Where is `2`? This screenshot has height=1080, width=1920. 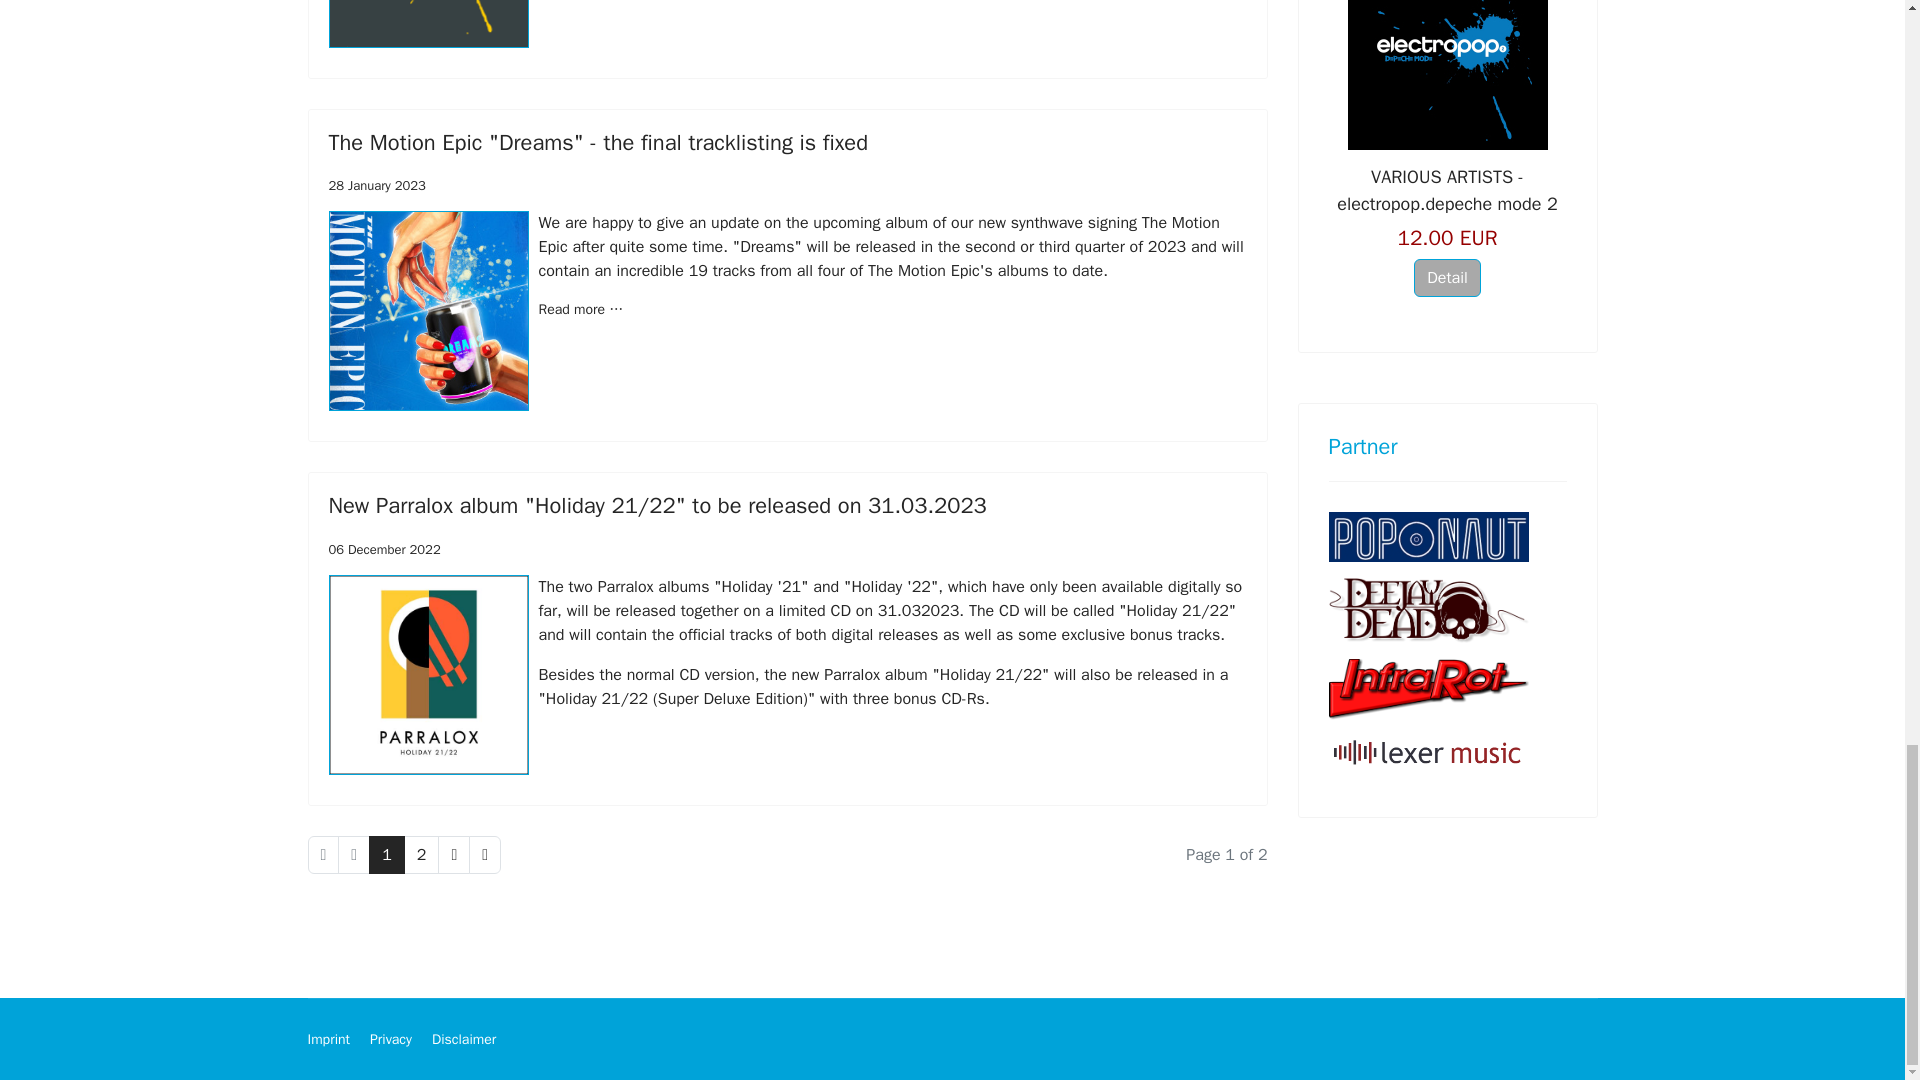
2 is located at coordinates (421, 854).